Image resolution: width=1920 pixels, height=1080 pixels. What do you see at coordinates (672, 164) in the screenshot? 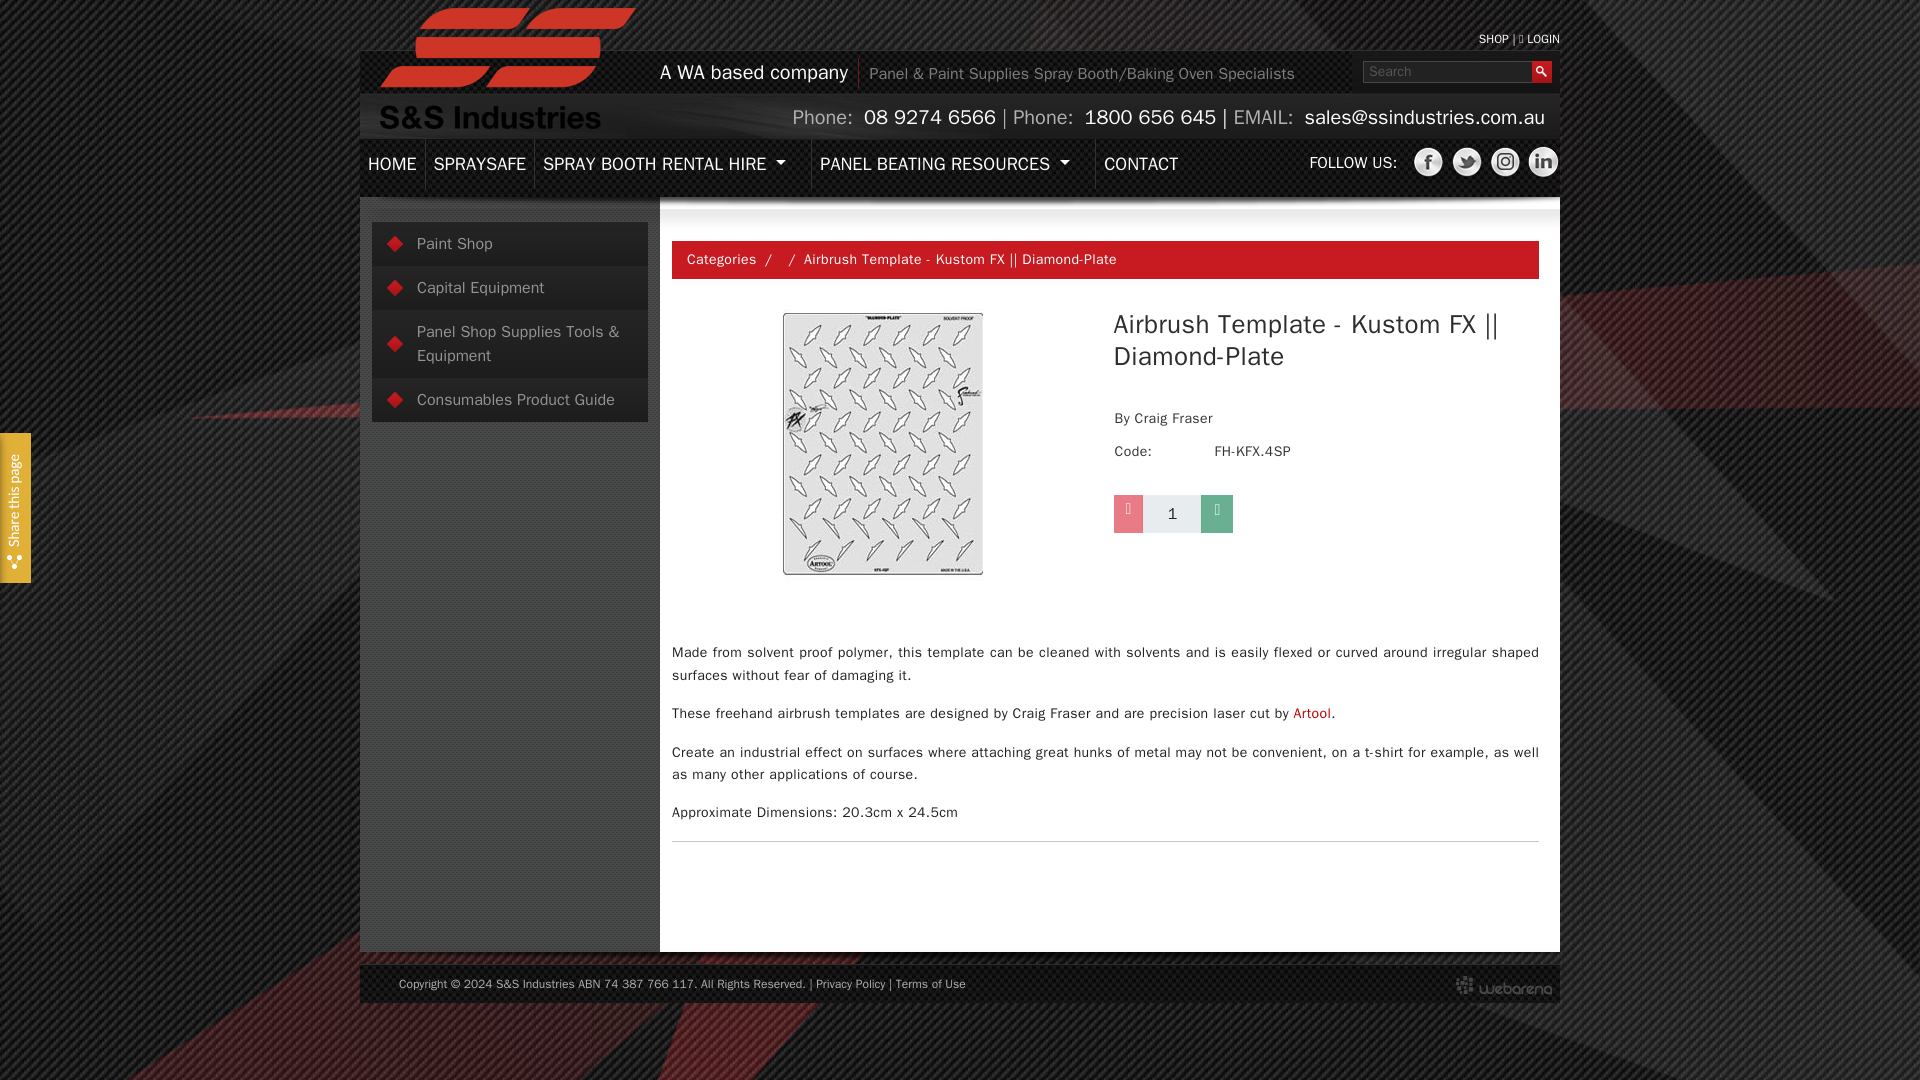
I see `SPRAY BOOTH RENTAL HIRE` at bounding box center [672, 164].